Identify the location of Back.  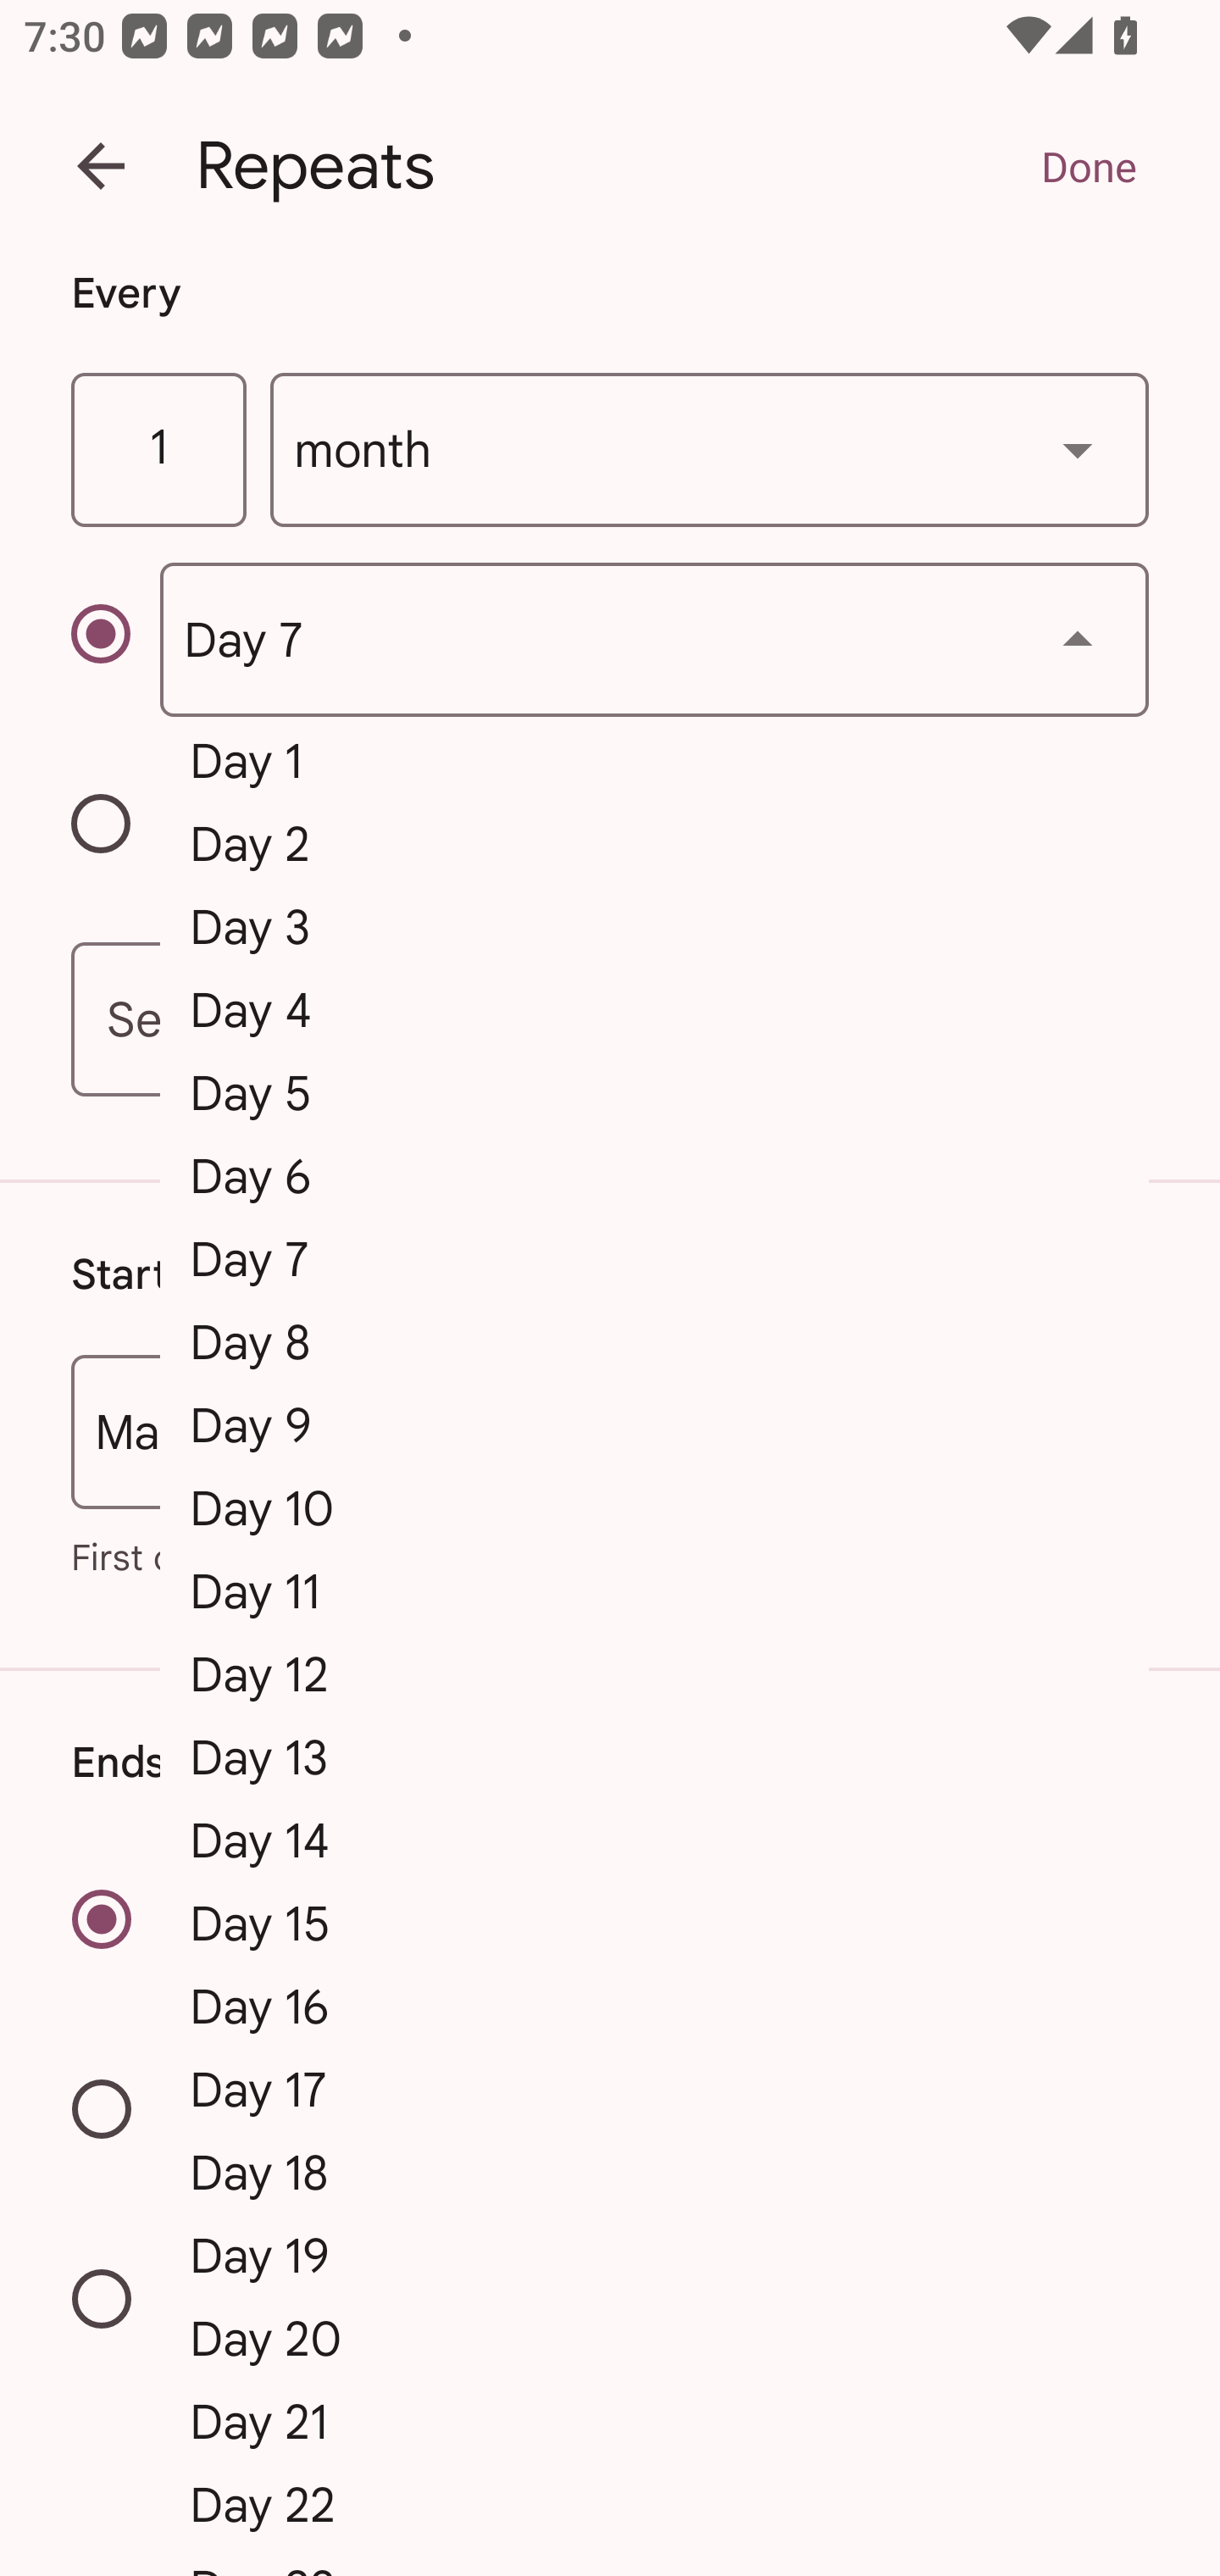
(101, 166).